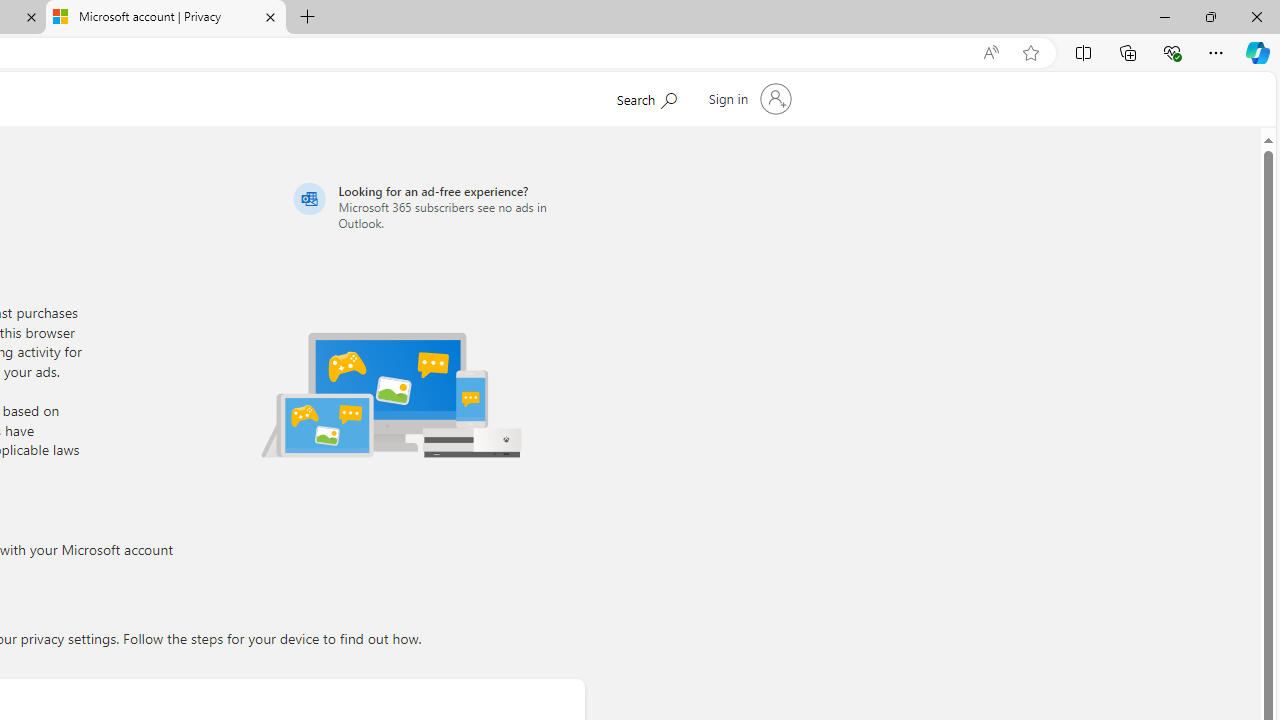 The height and width of the screenshot is (720, 1280). What do you see at coordinates (646, 97) in the screenshot?
I see `Search Microsoft.com` at bounding box center [646, 97].